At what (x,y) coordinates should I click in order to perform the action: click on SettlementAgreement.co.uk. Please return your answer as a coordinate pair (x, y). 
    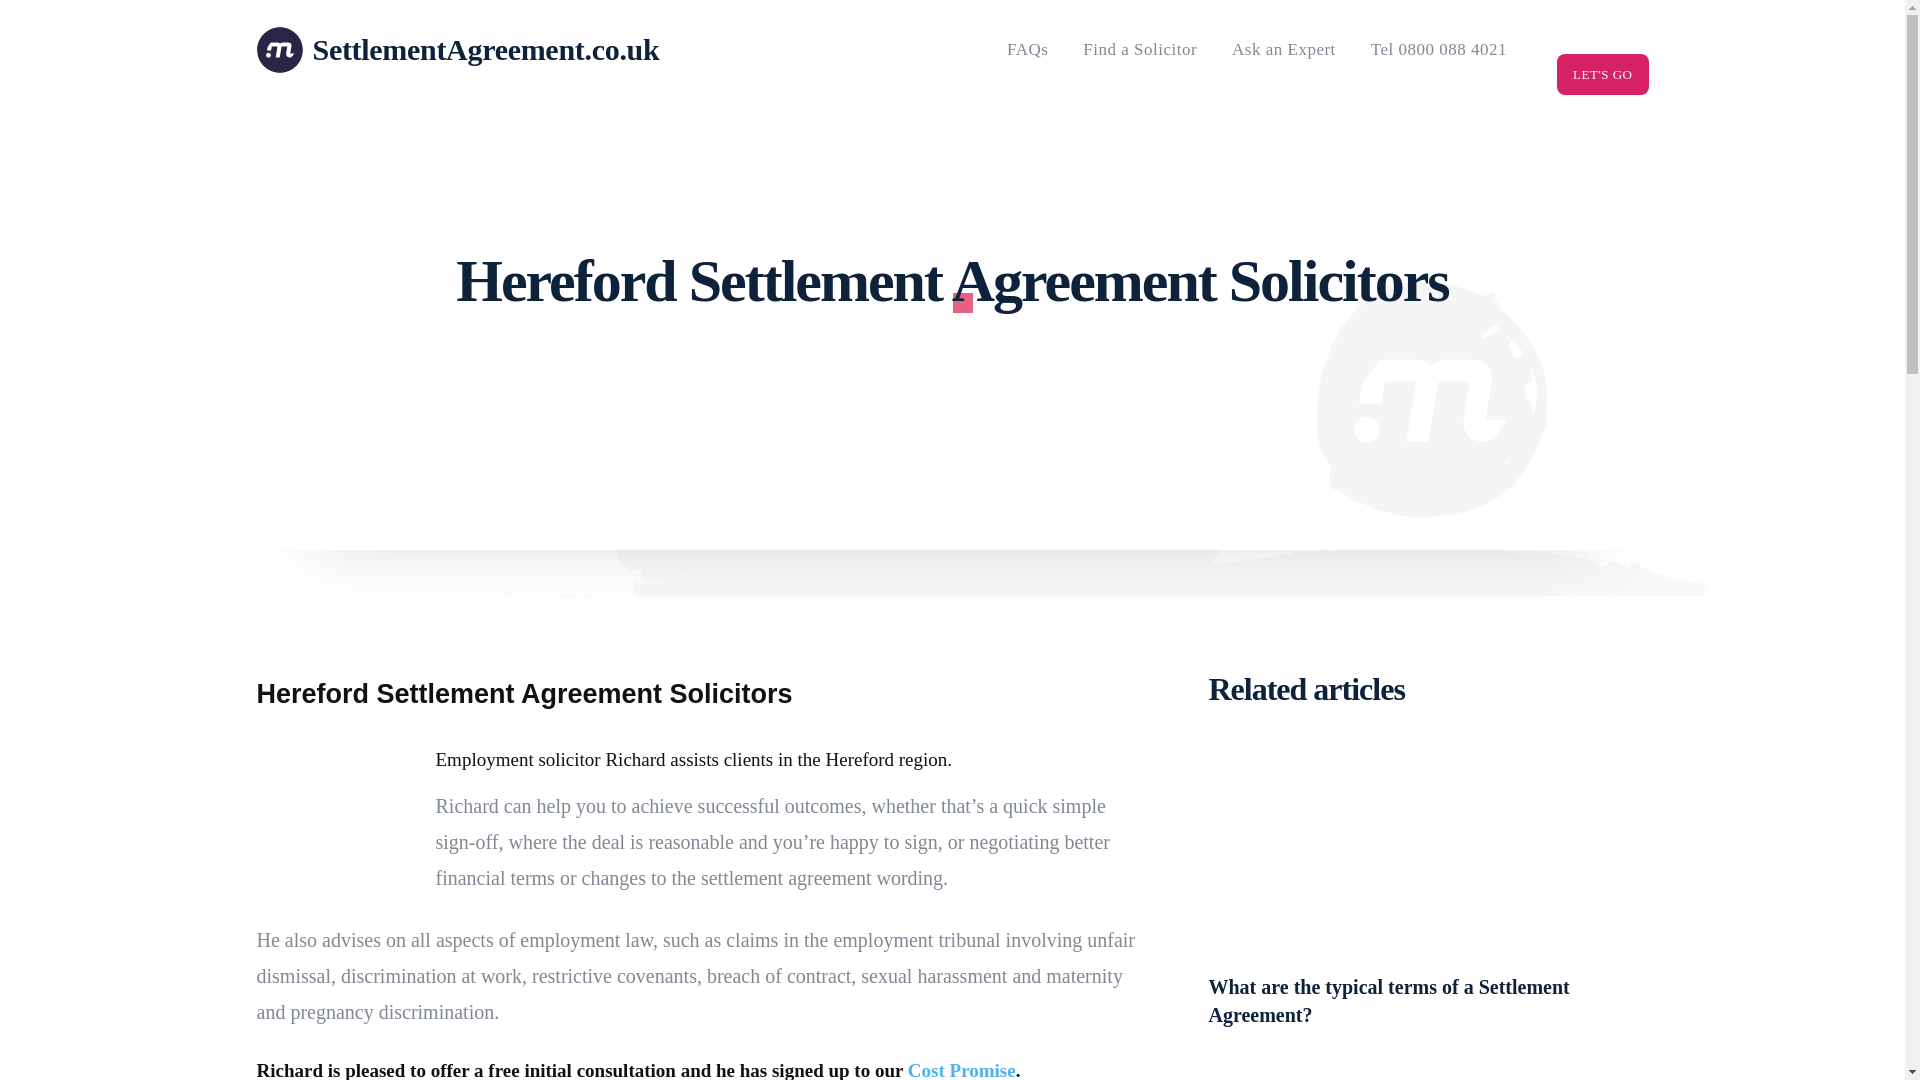
    Looking at the image, I should click on (412, 50).